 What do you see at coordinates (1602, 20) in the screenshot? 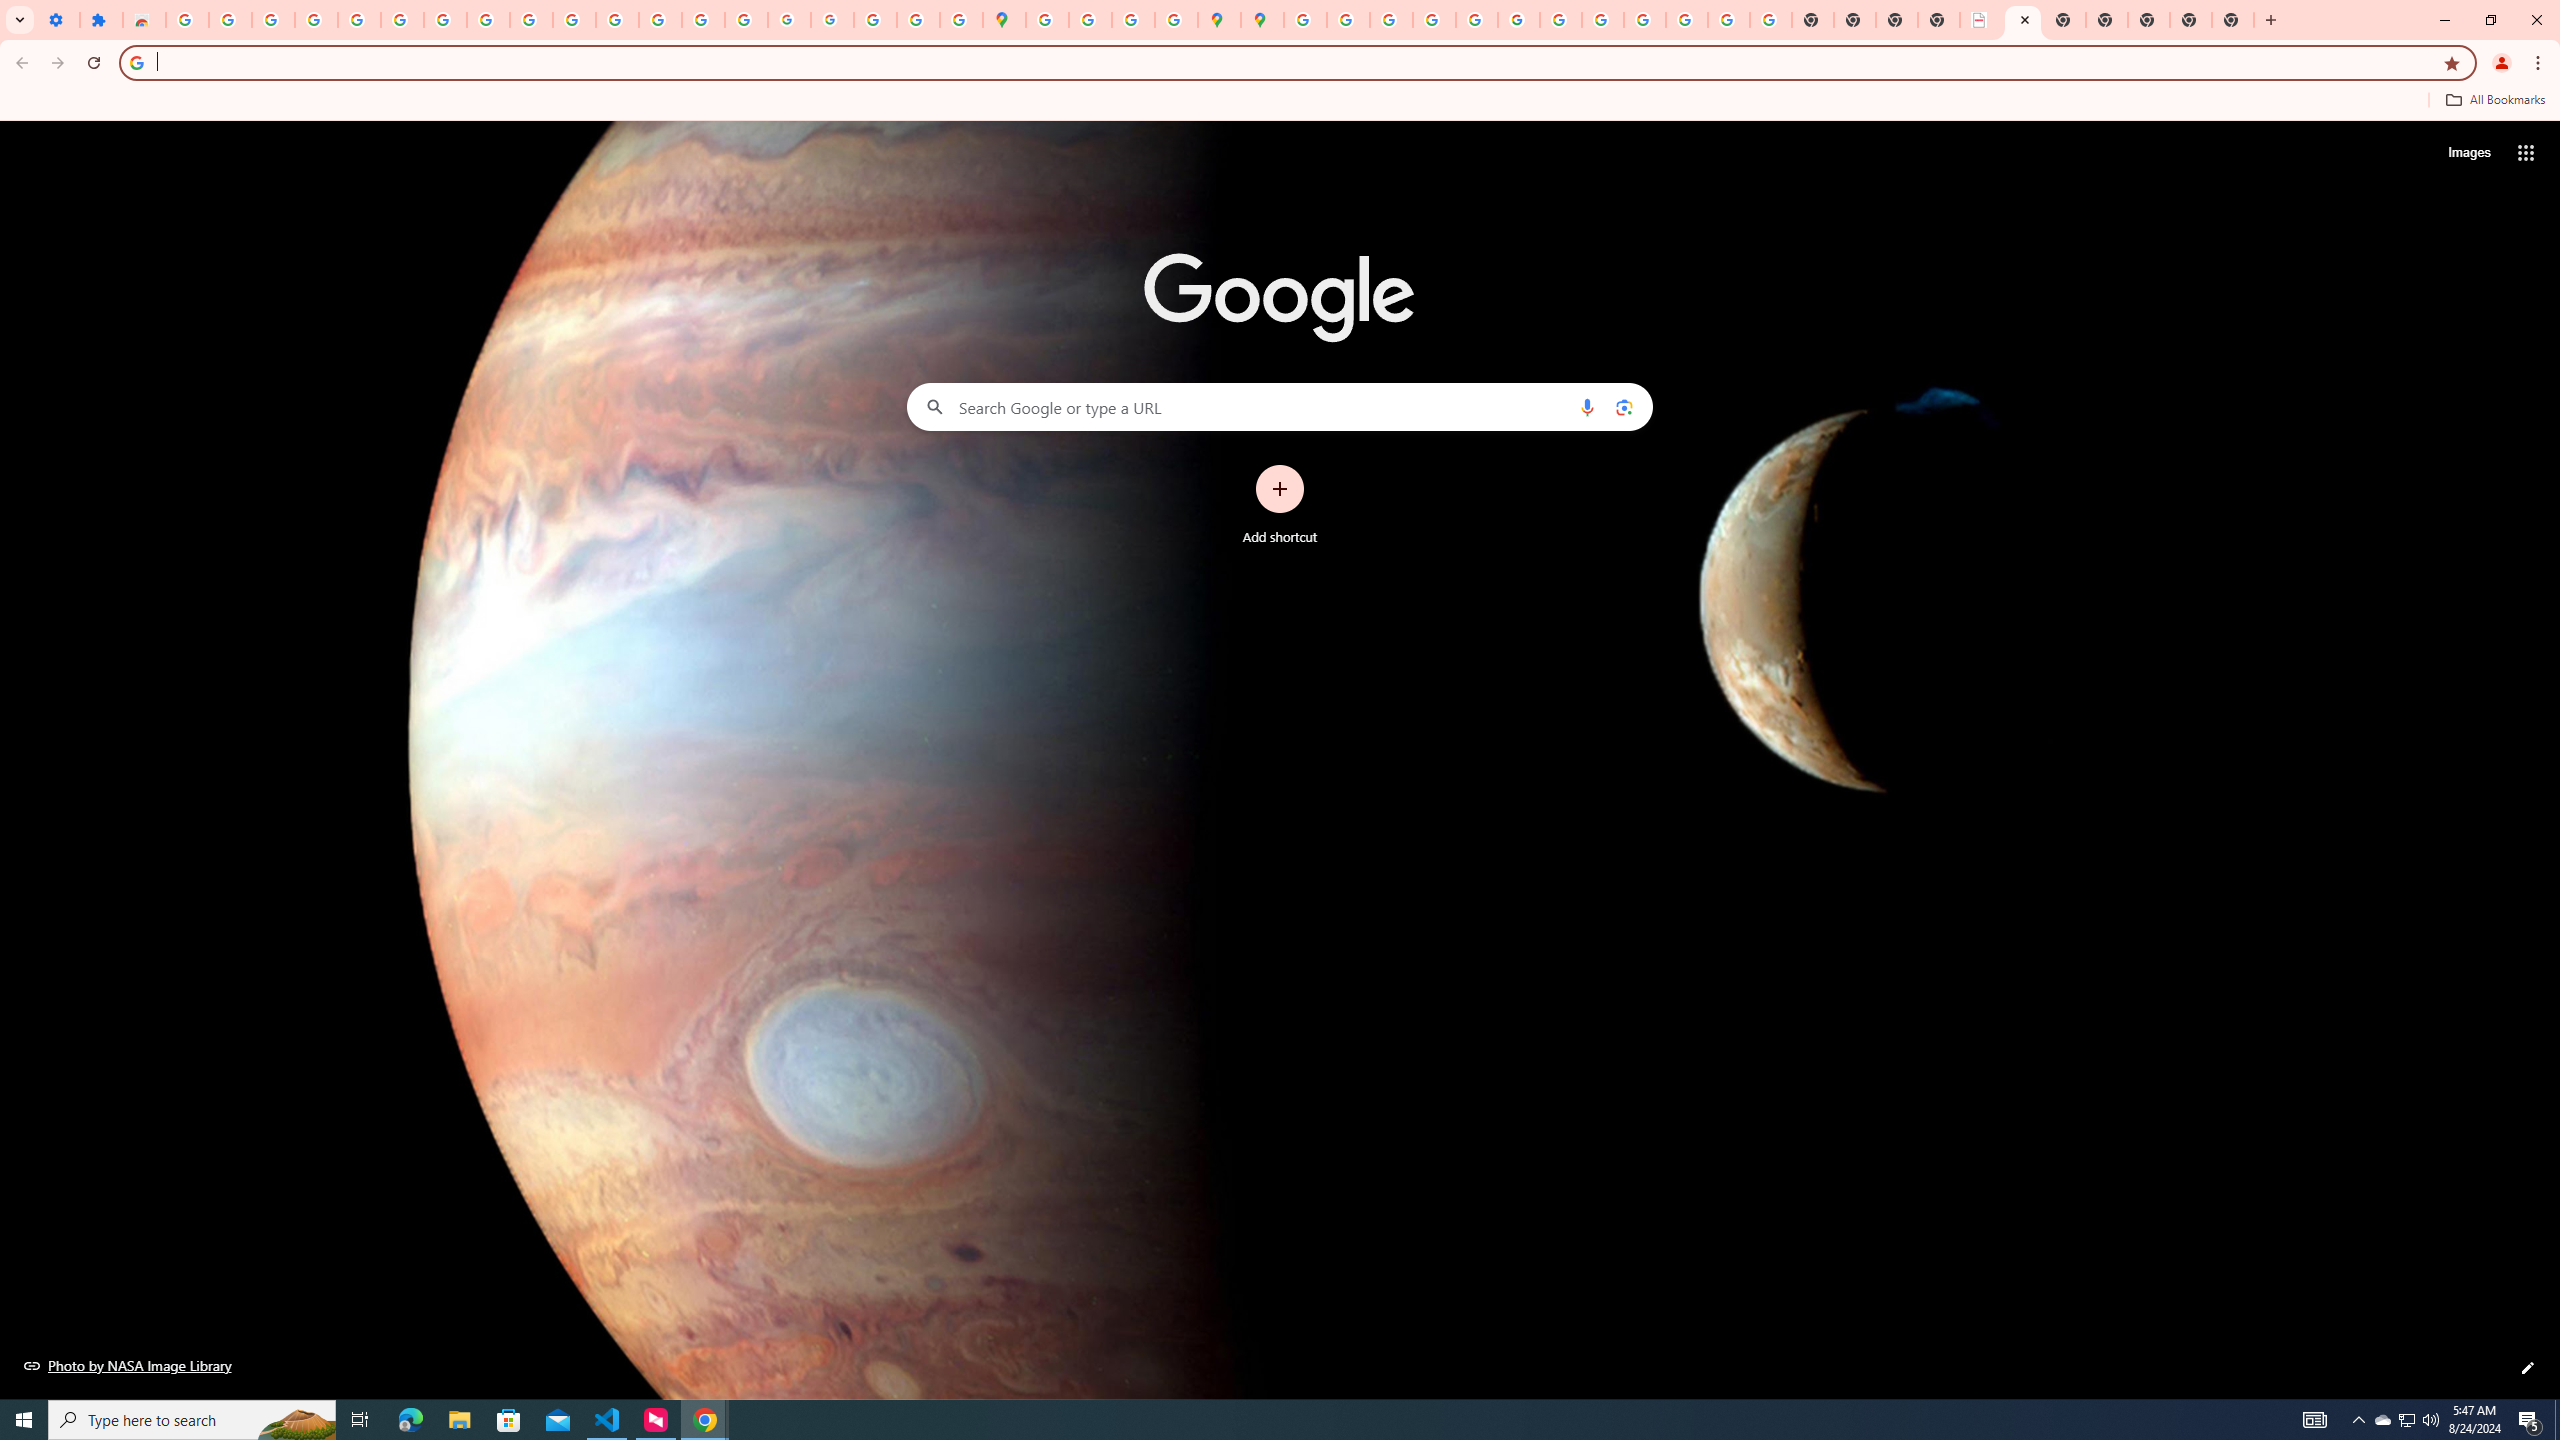
I see `Browse Chrome as a guest - Computer - Google Chrome Help` at bounding box center [1602, 20].